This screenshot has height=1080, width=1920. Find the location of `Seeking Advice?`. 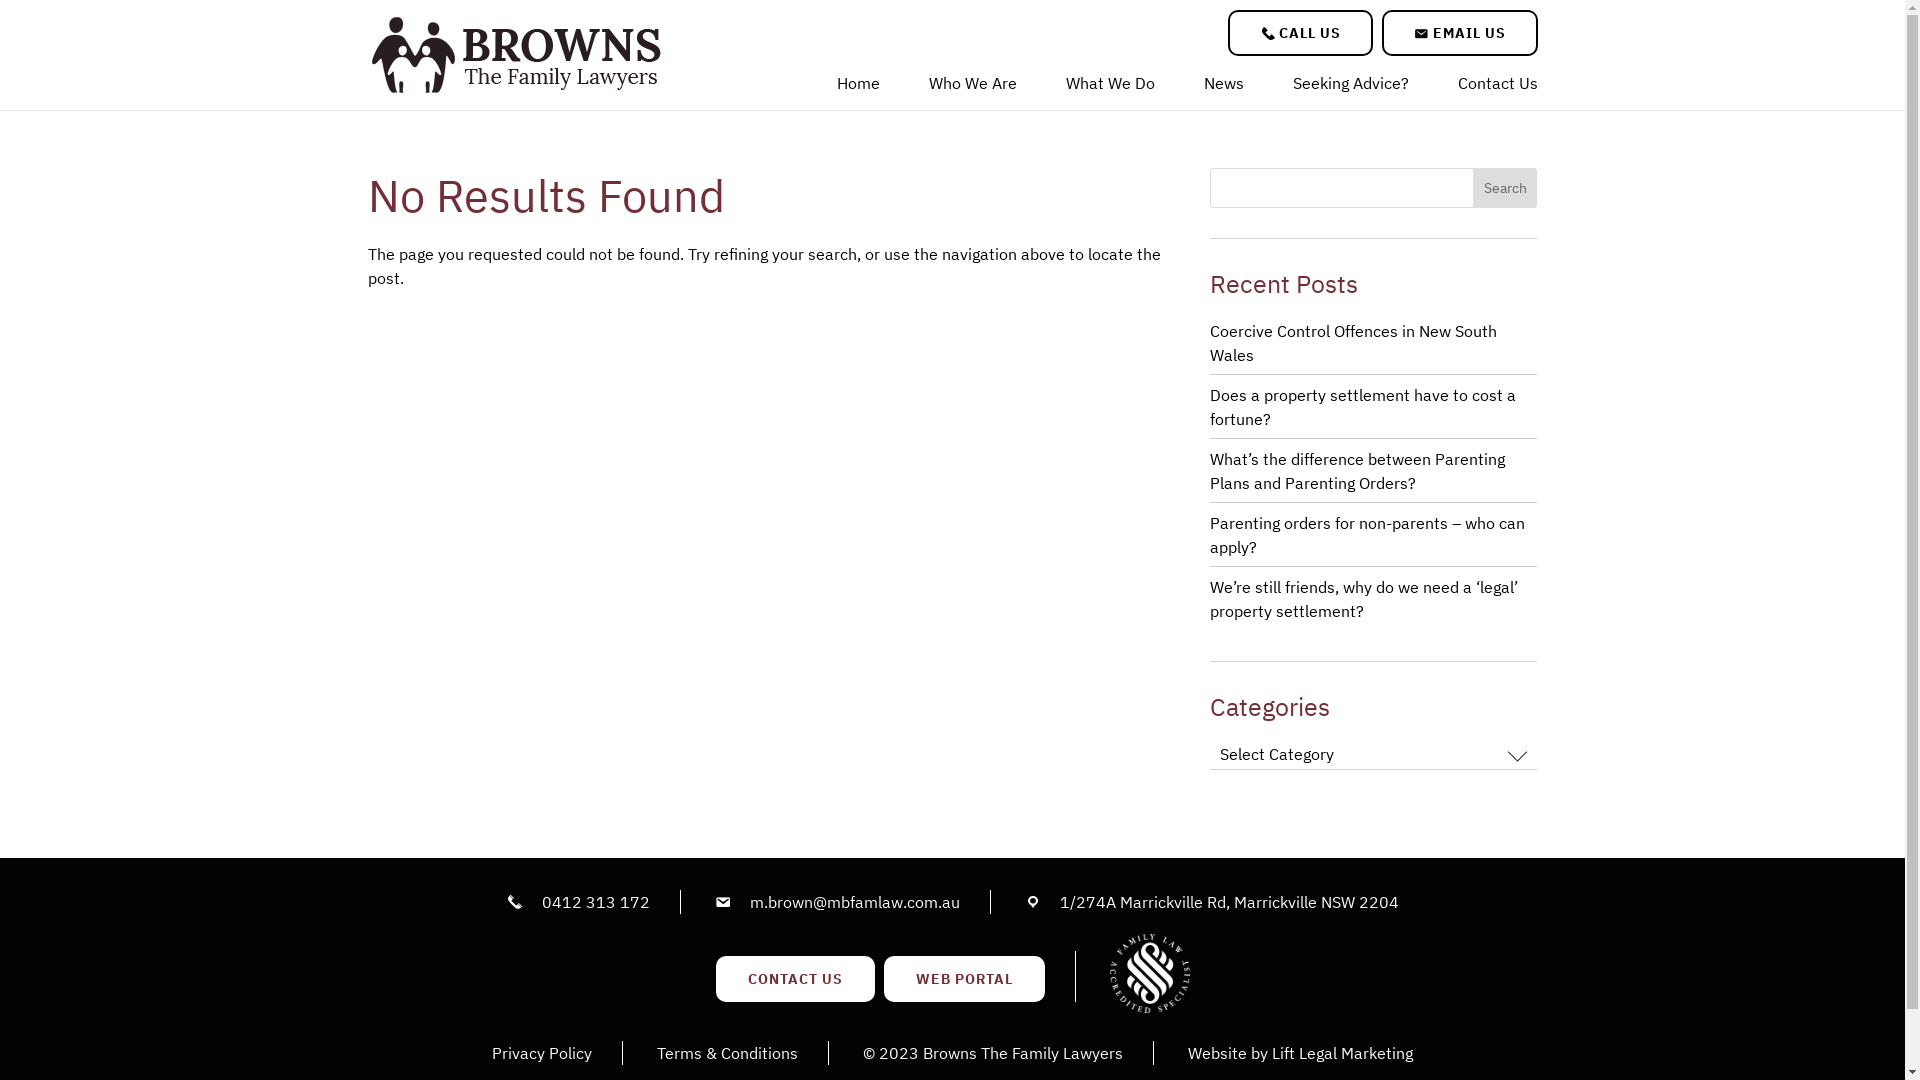

Seeking Advice? is located at coordinates (1350, 88).